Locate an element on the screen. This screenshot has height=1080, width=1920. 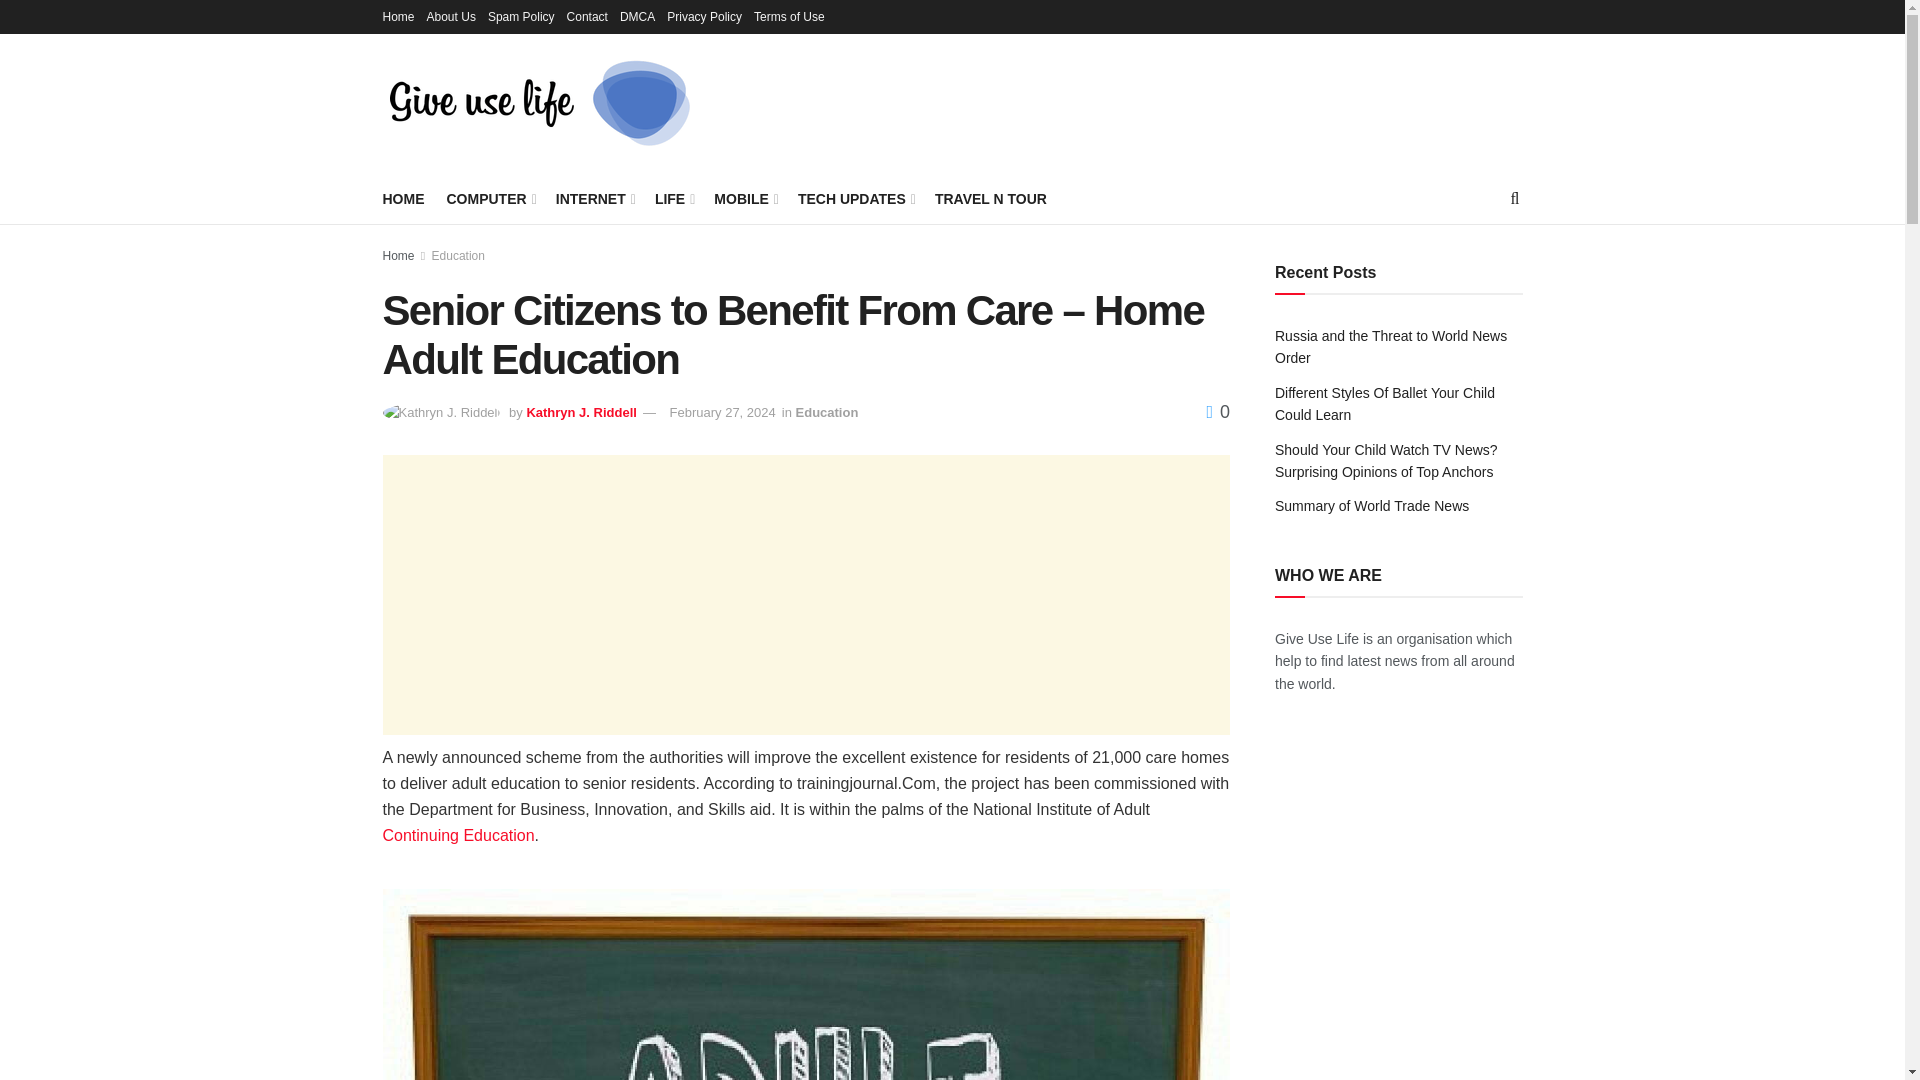
Home is located at coordinates (398, 16).